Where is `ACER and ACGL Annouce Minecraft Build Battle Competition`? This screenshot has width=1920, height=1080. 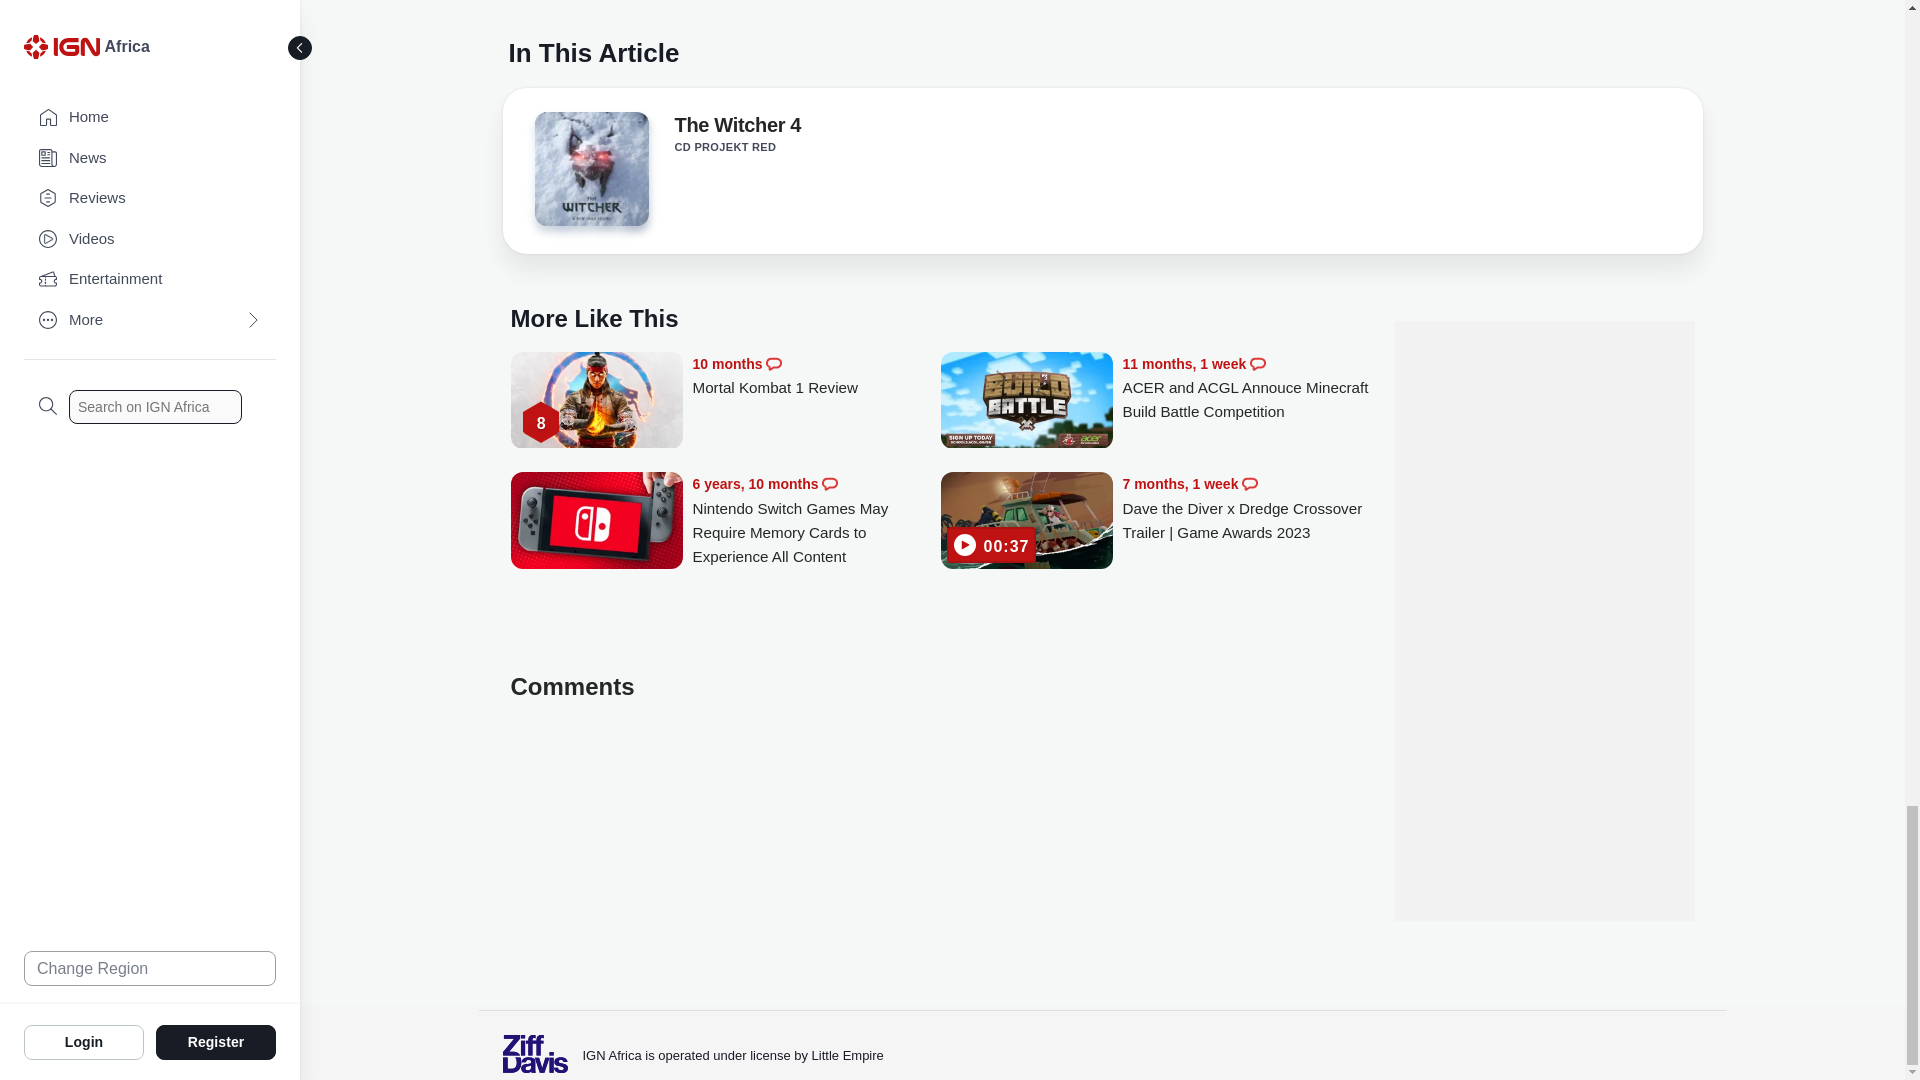 ACER and ACGL Annouce Minecraft Build Battle Competition is located at coordinates (1246, 388).